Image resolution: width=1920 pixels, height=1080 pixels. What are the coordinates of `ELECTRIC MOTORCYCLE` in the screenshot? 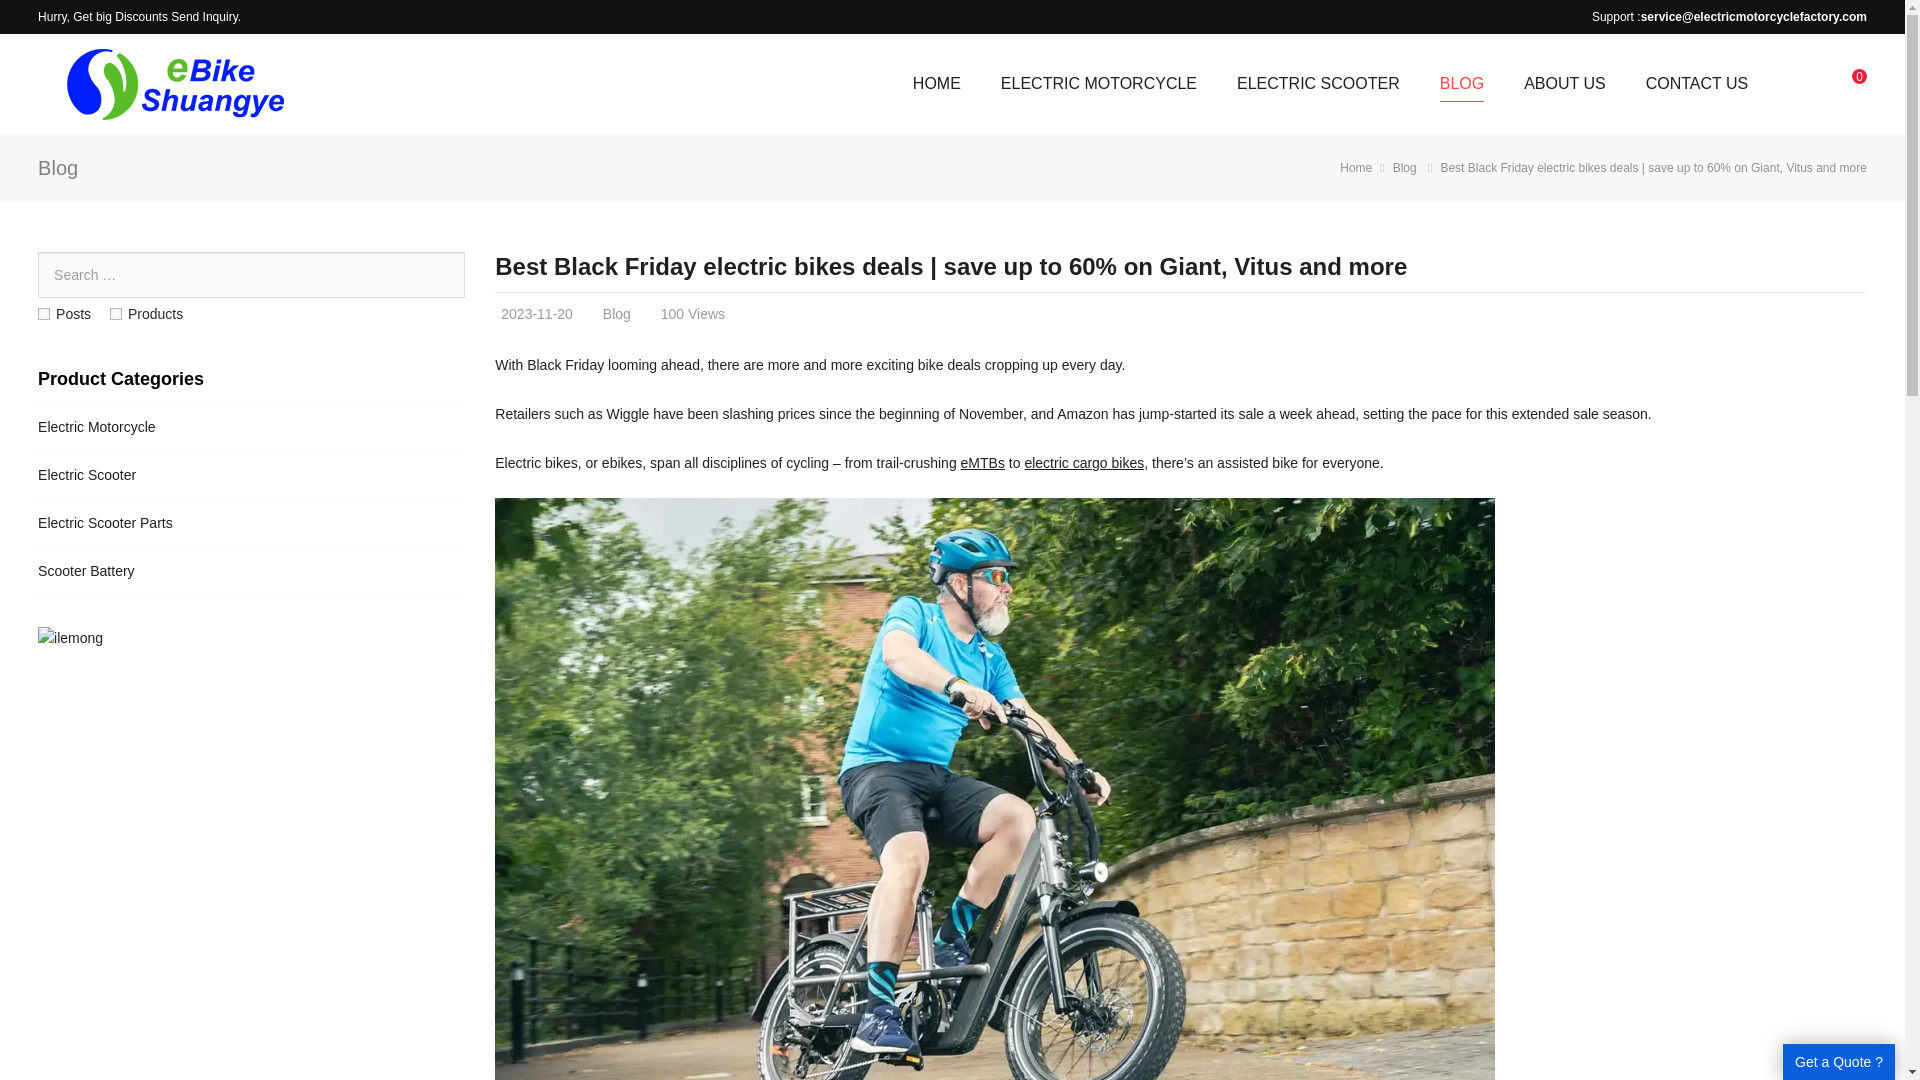 It's located at (1099, 83).